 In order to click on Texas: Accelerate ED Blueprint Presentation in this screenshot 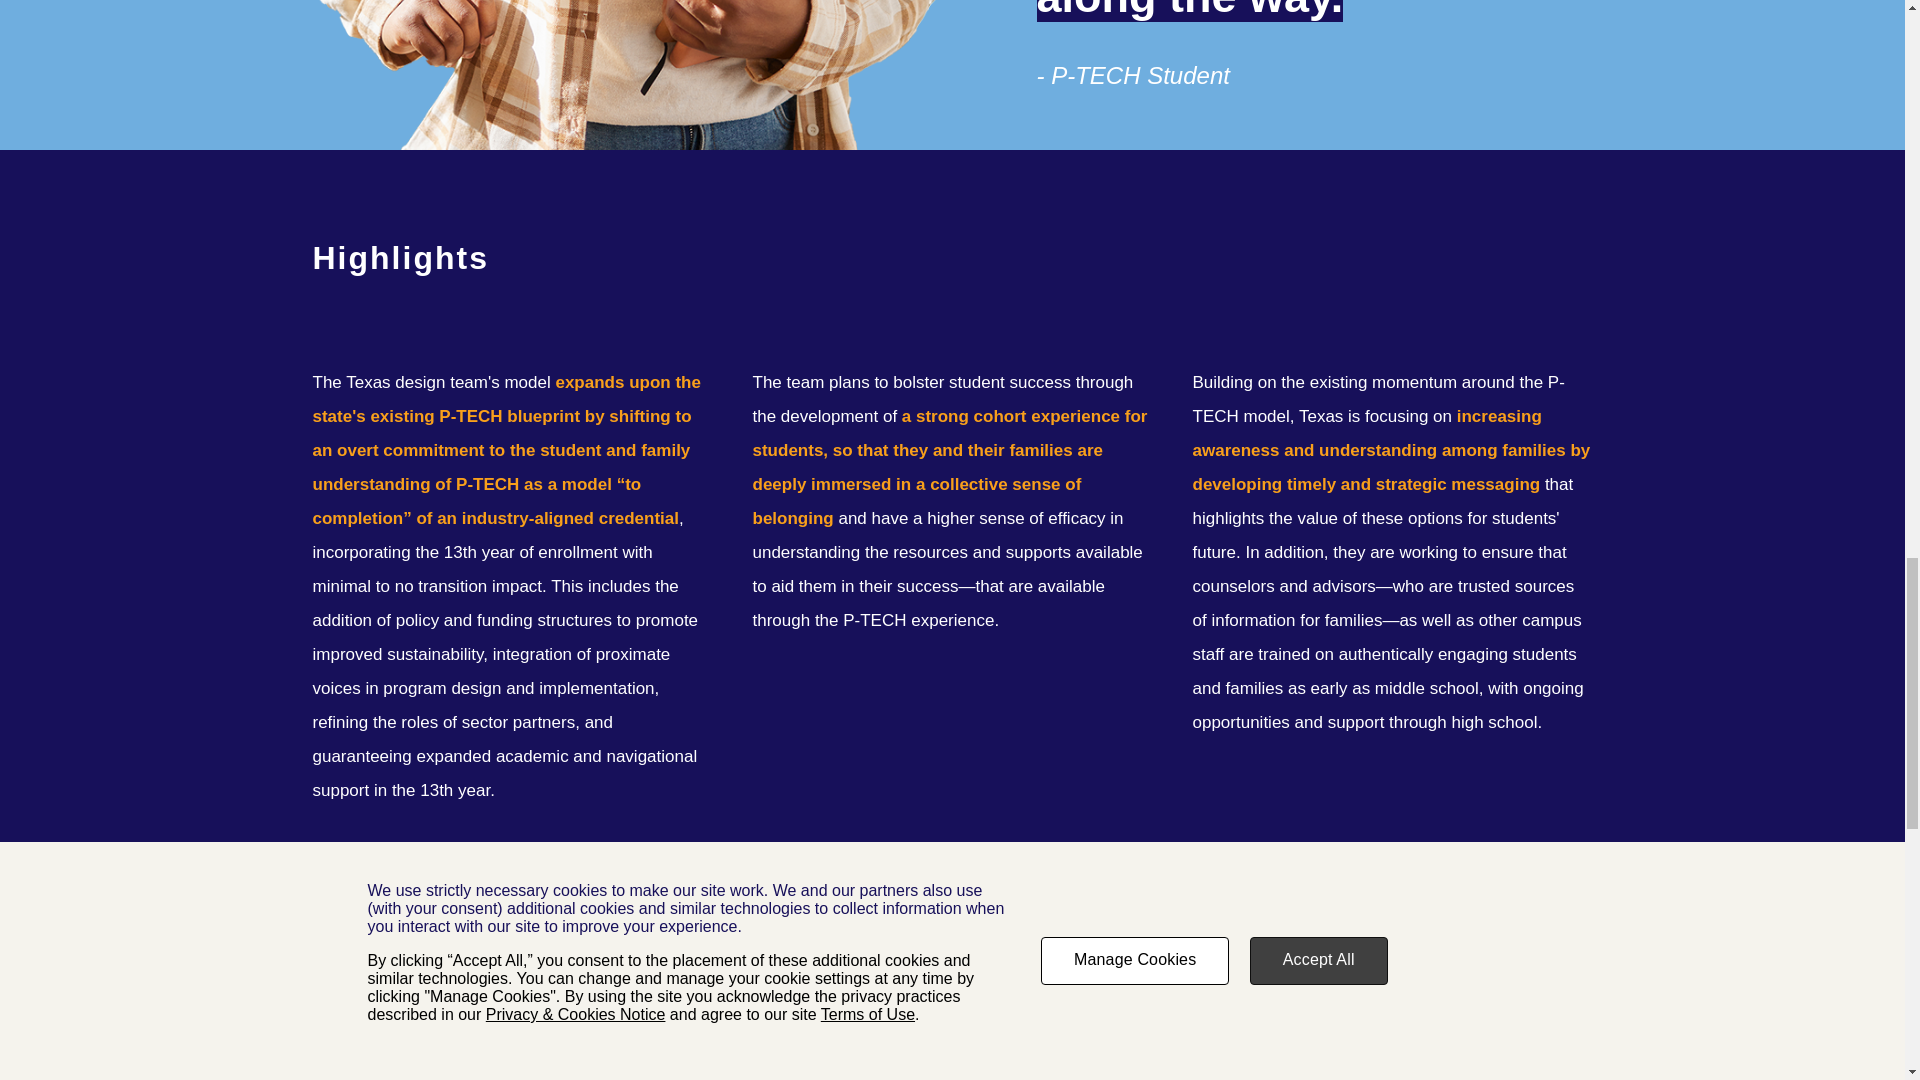, I will do `click(562, 1032)`.